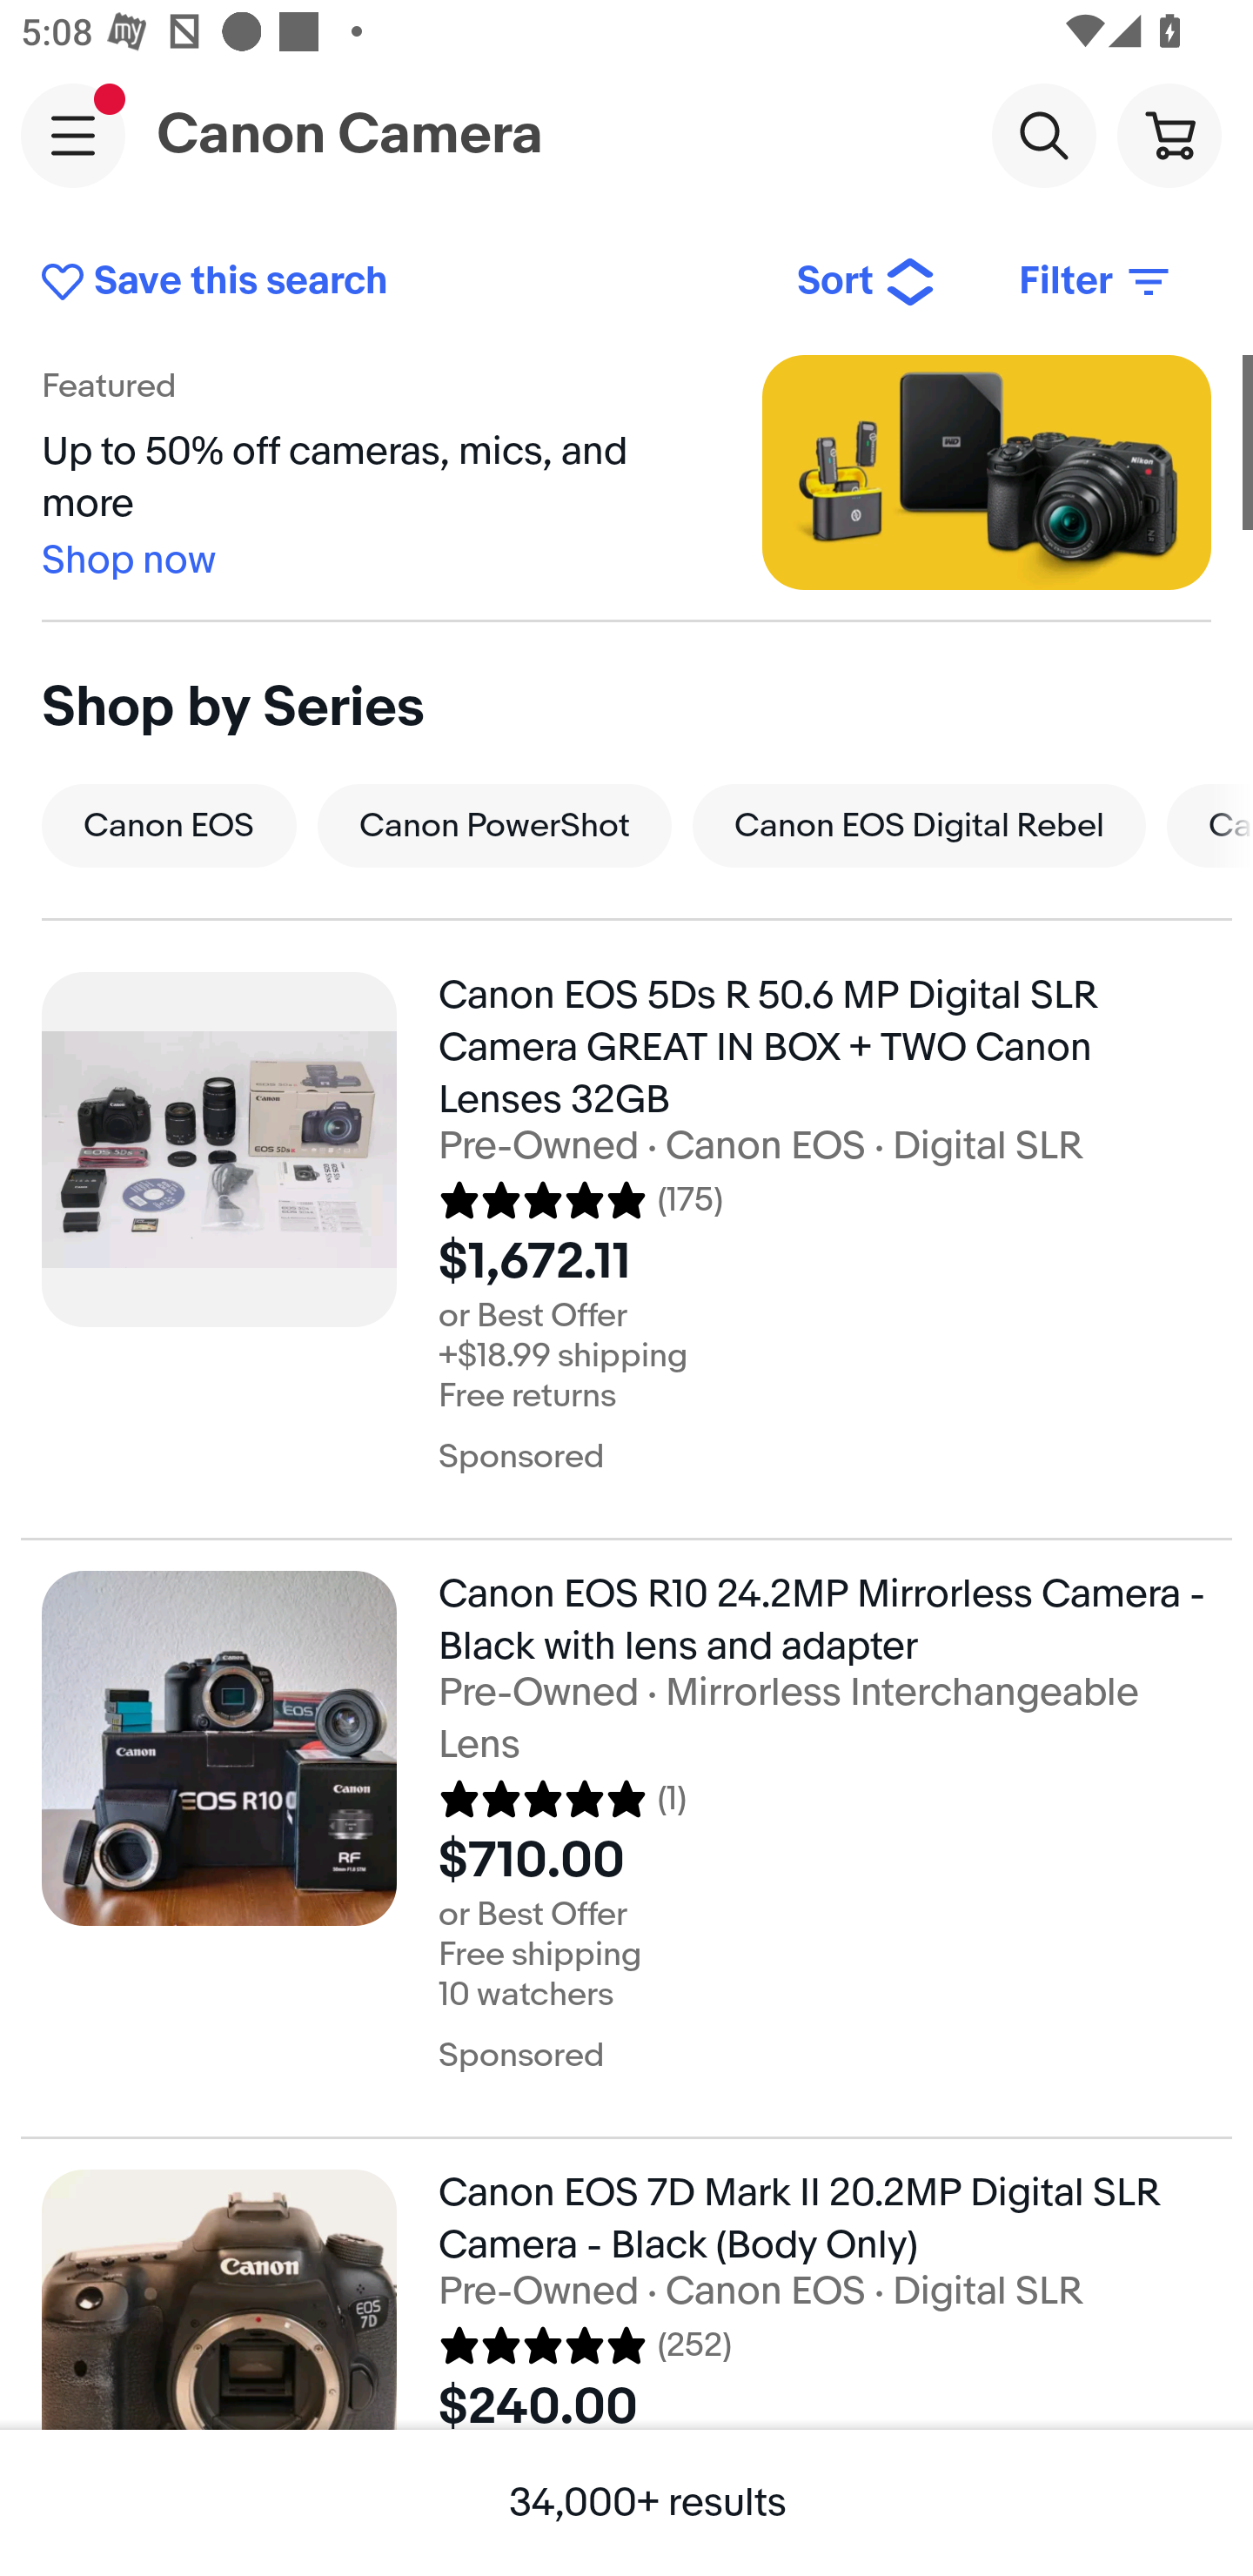 The height and width of the screenshot is (2576, 1253). Describe the element at coordinates (73, 135) in the screenshot. I see `Main navigation, notification is pending, open` at that location.